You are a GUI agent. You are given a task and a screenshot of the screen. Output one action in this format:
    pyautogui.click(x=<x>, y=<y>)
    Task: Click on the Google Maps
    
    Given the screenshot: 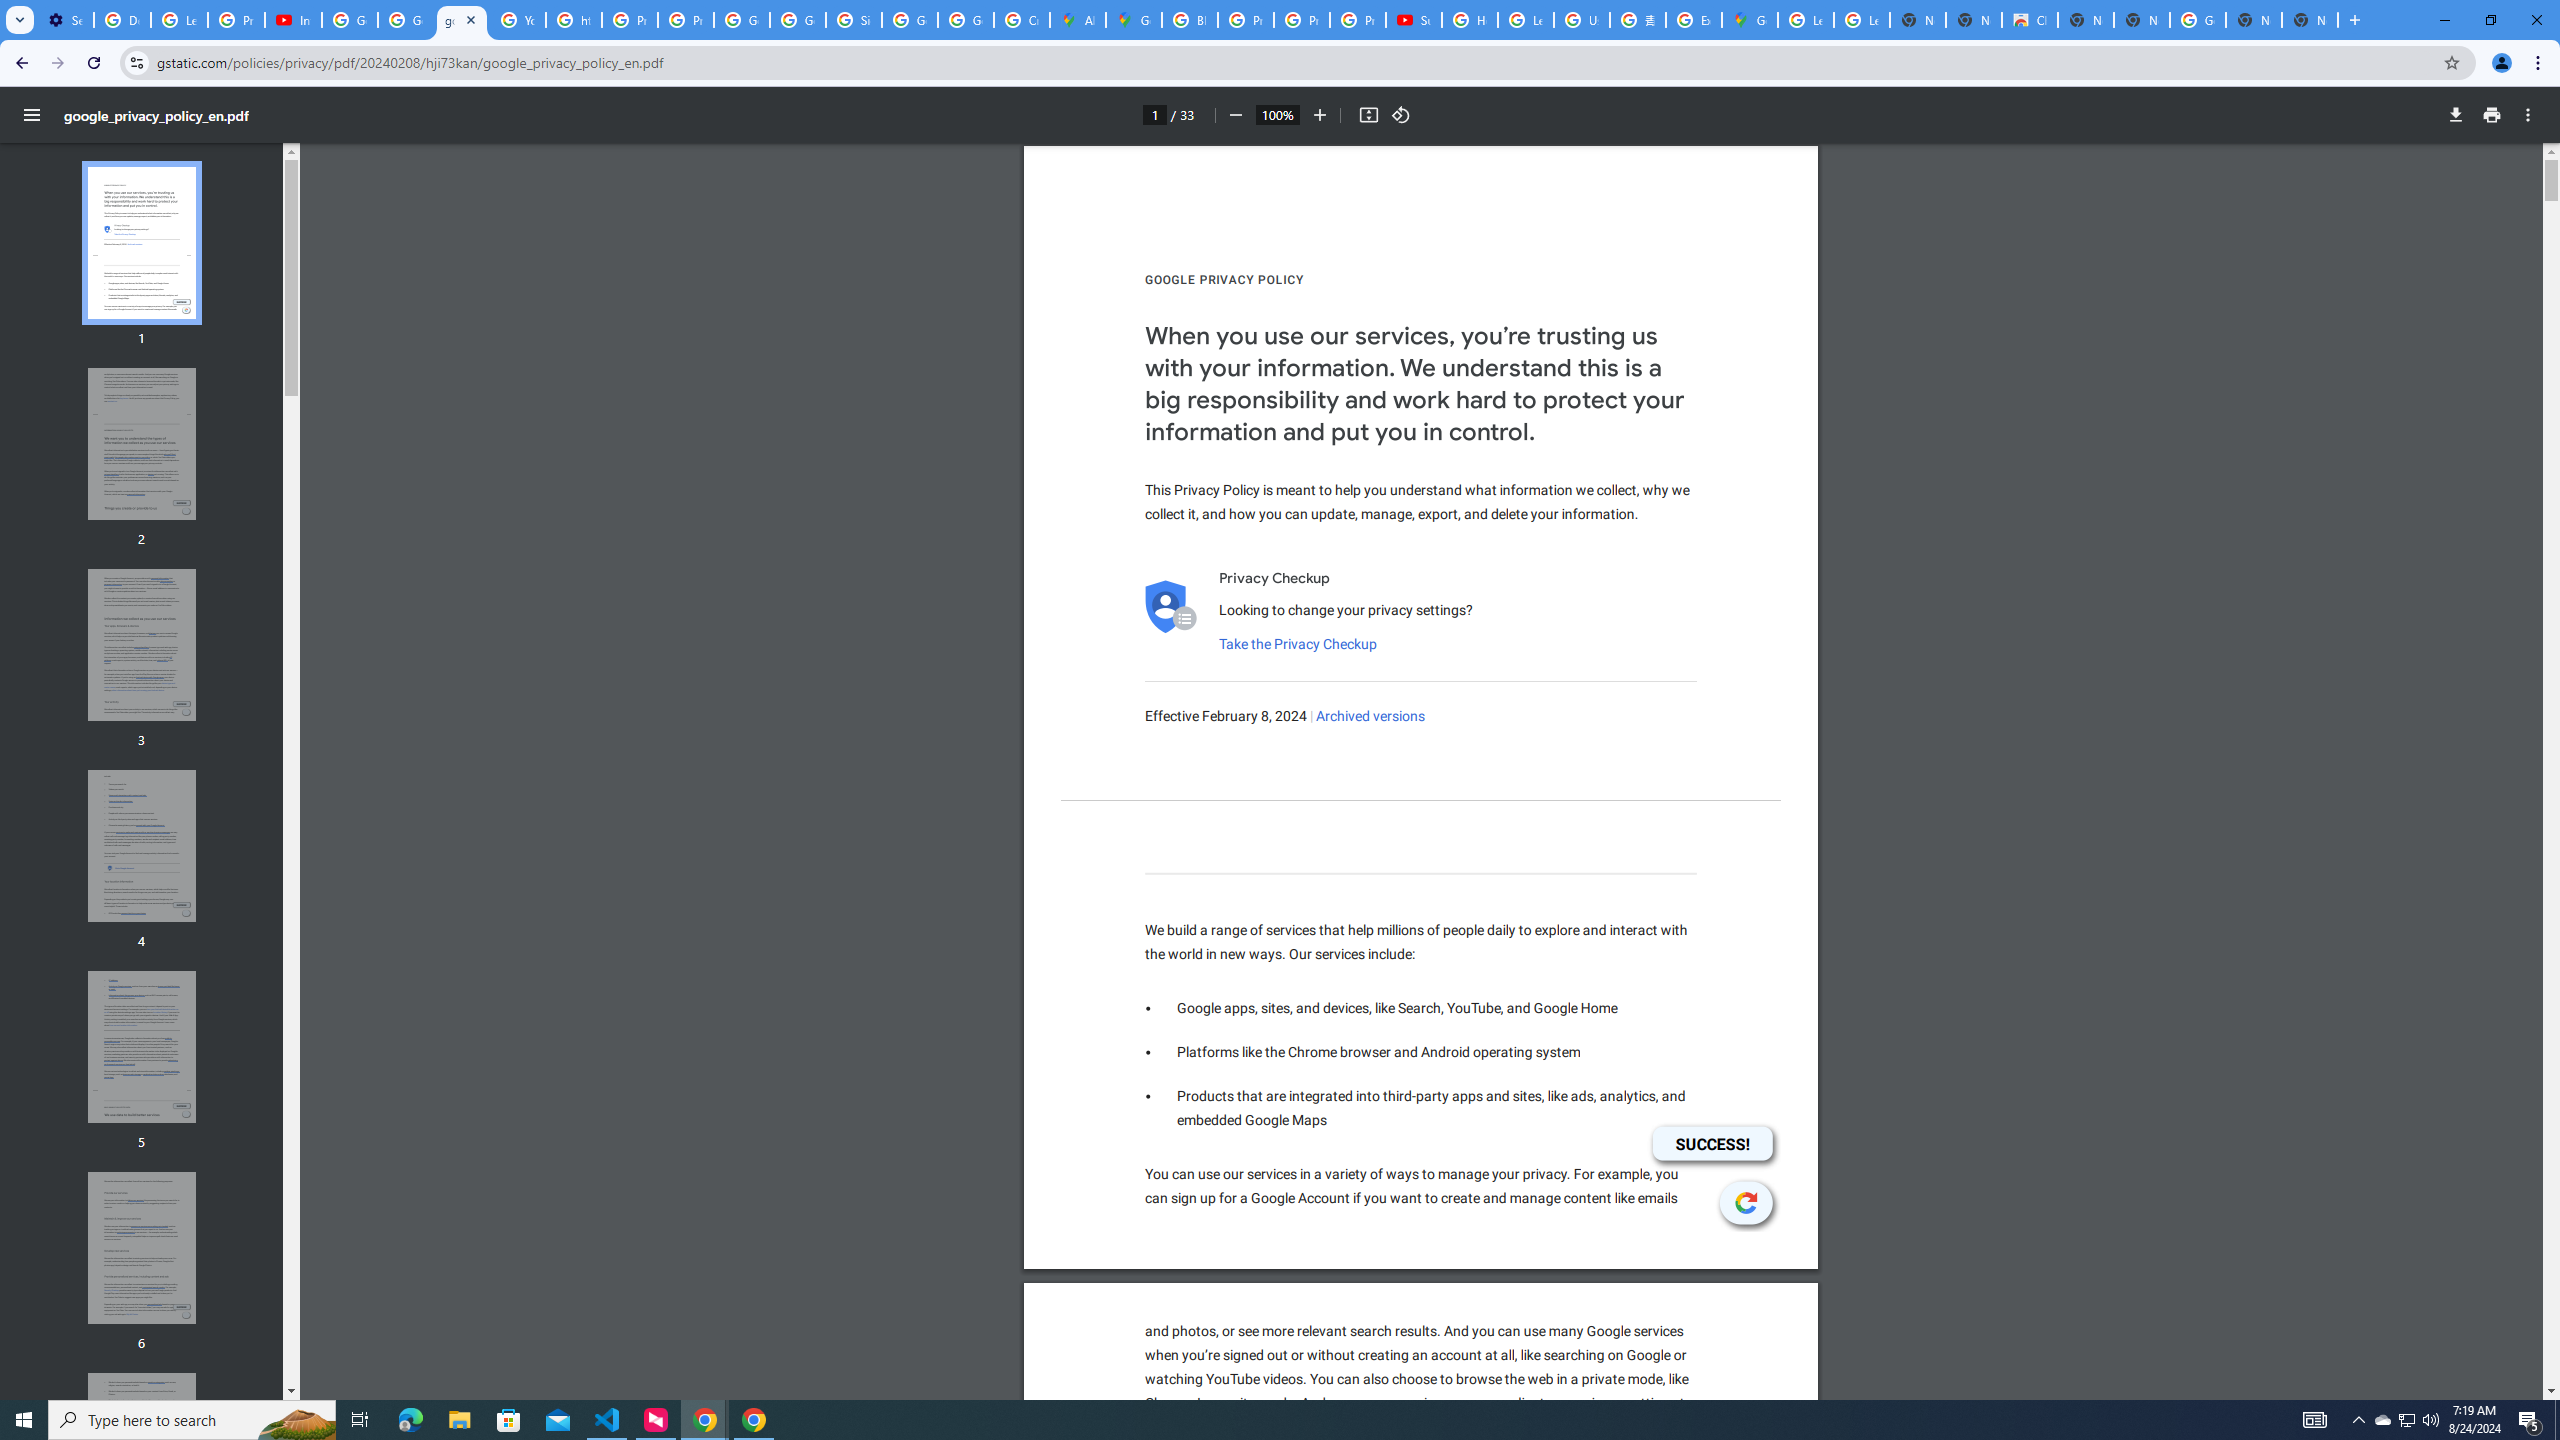 What is the action you would take?
    pyautogui.click(x=1749, y=20)
    